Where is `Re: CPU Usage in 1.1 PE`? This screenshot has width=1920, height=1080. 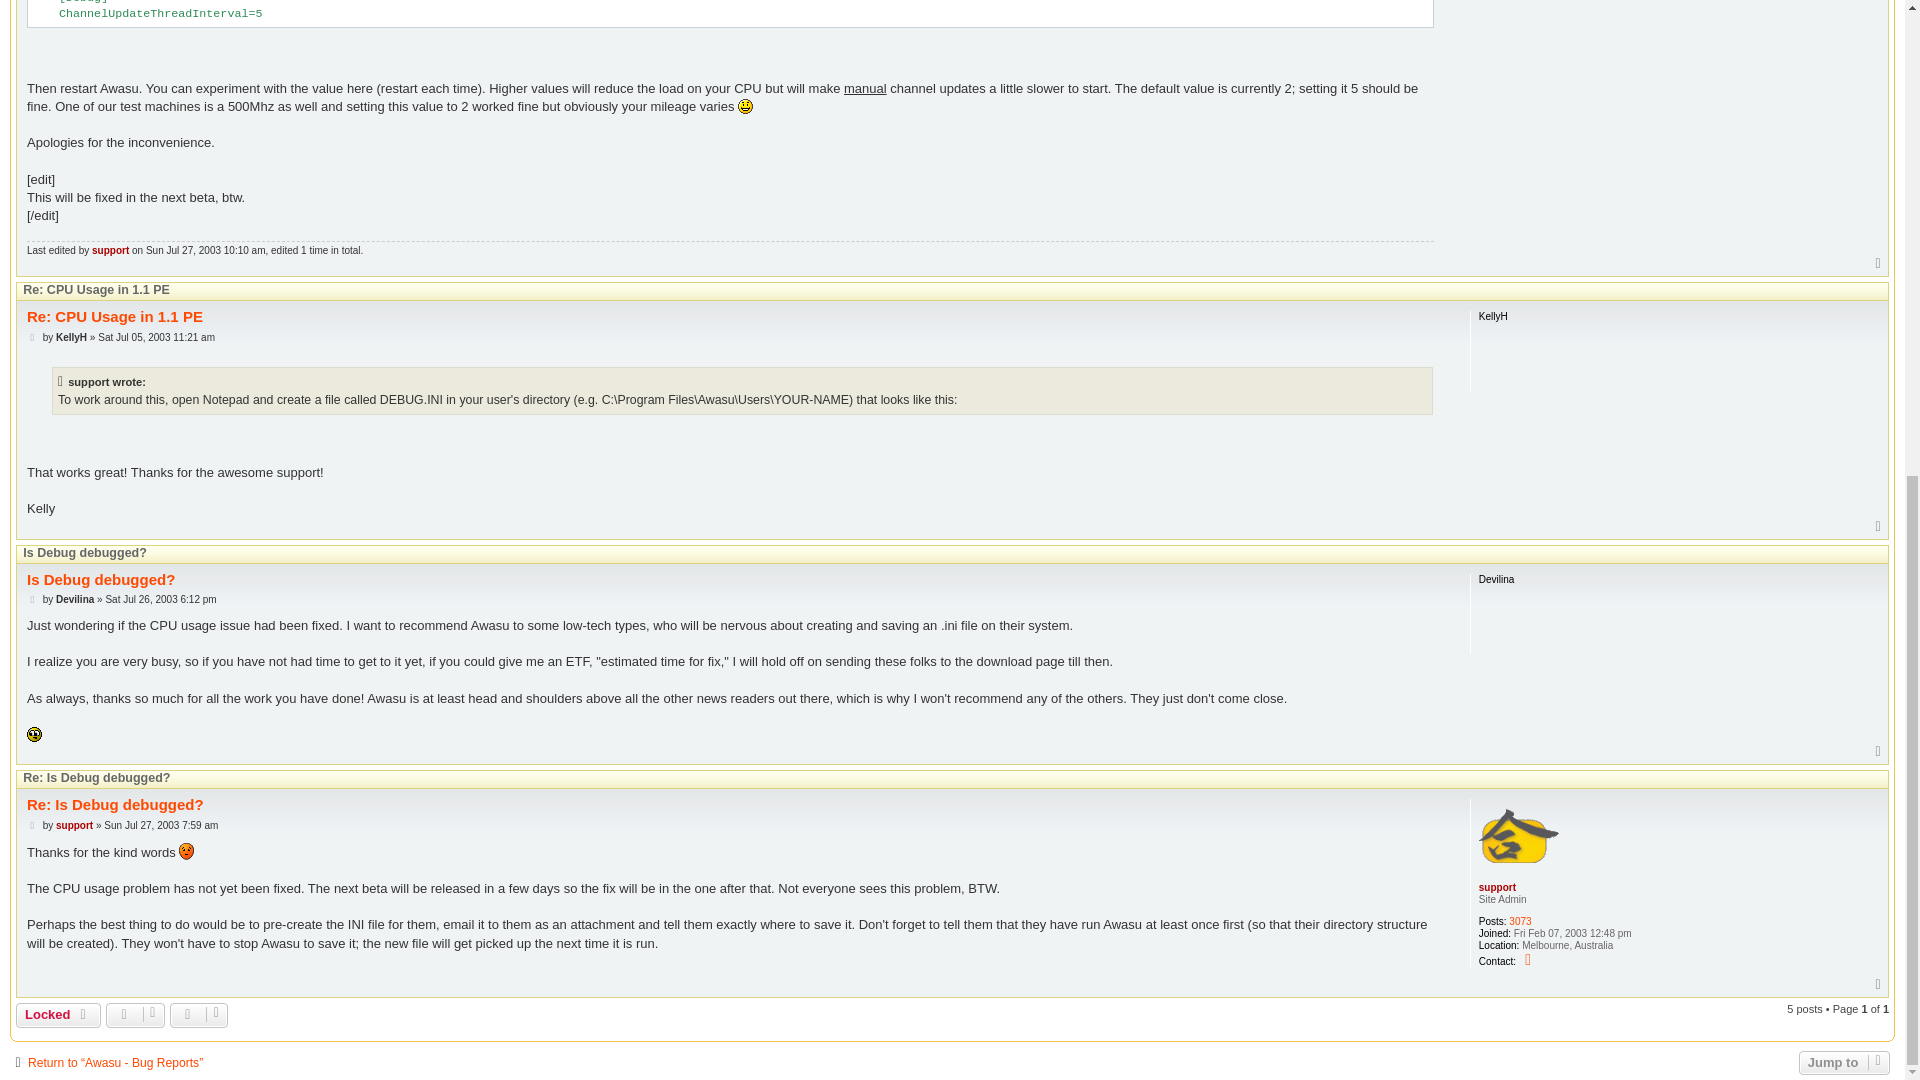 Re: CPU Usage in 1.1 PE is located at coordinates (96, 290).